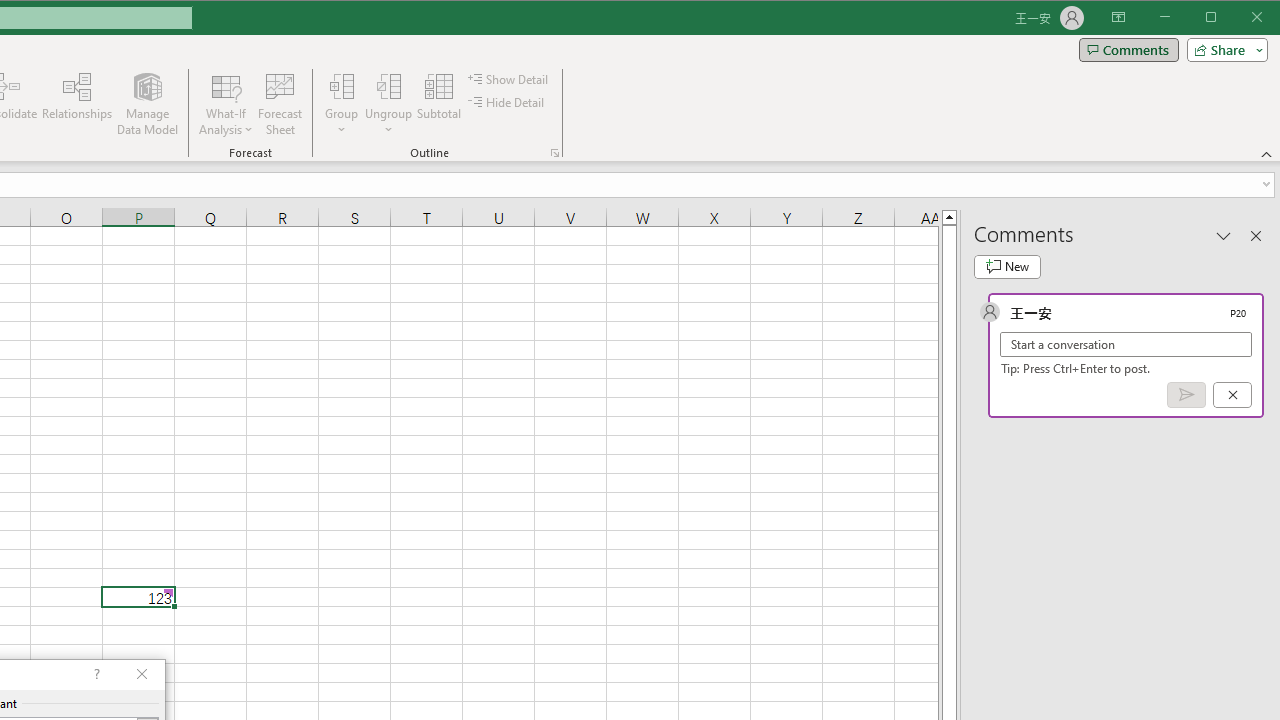 The image size is (1280, 720). Describe the element at coordinates (509, 78) in the screenshot. I see `Show Detail` at that location.